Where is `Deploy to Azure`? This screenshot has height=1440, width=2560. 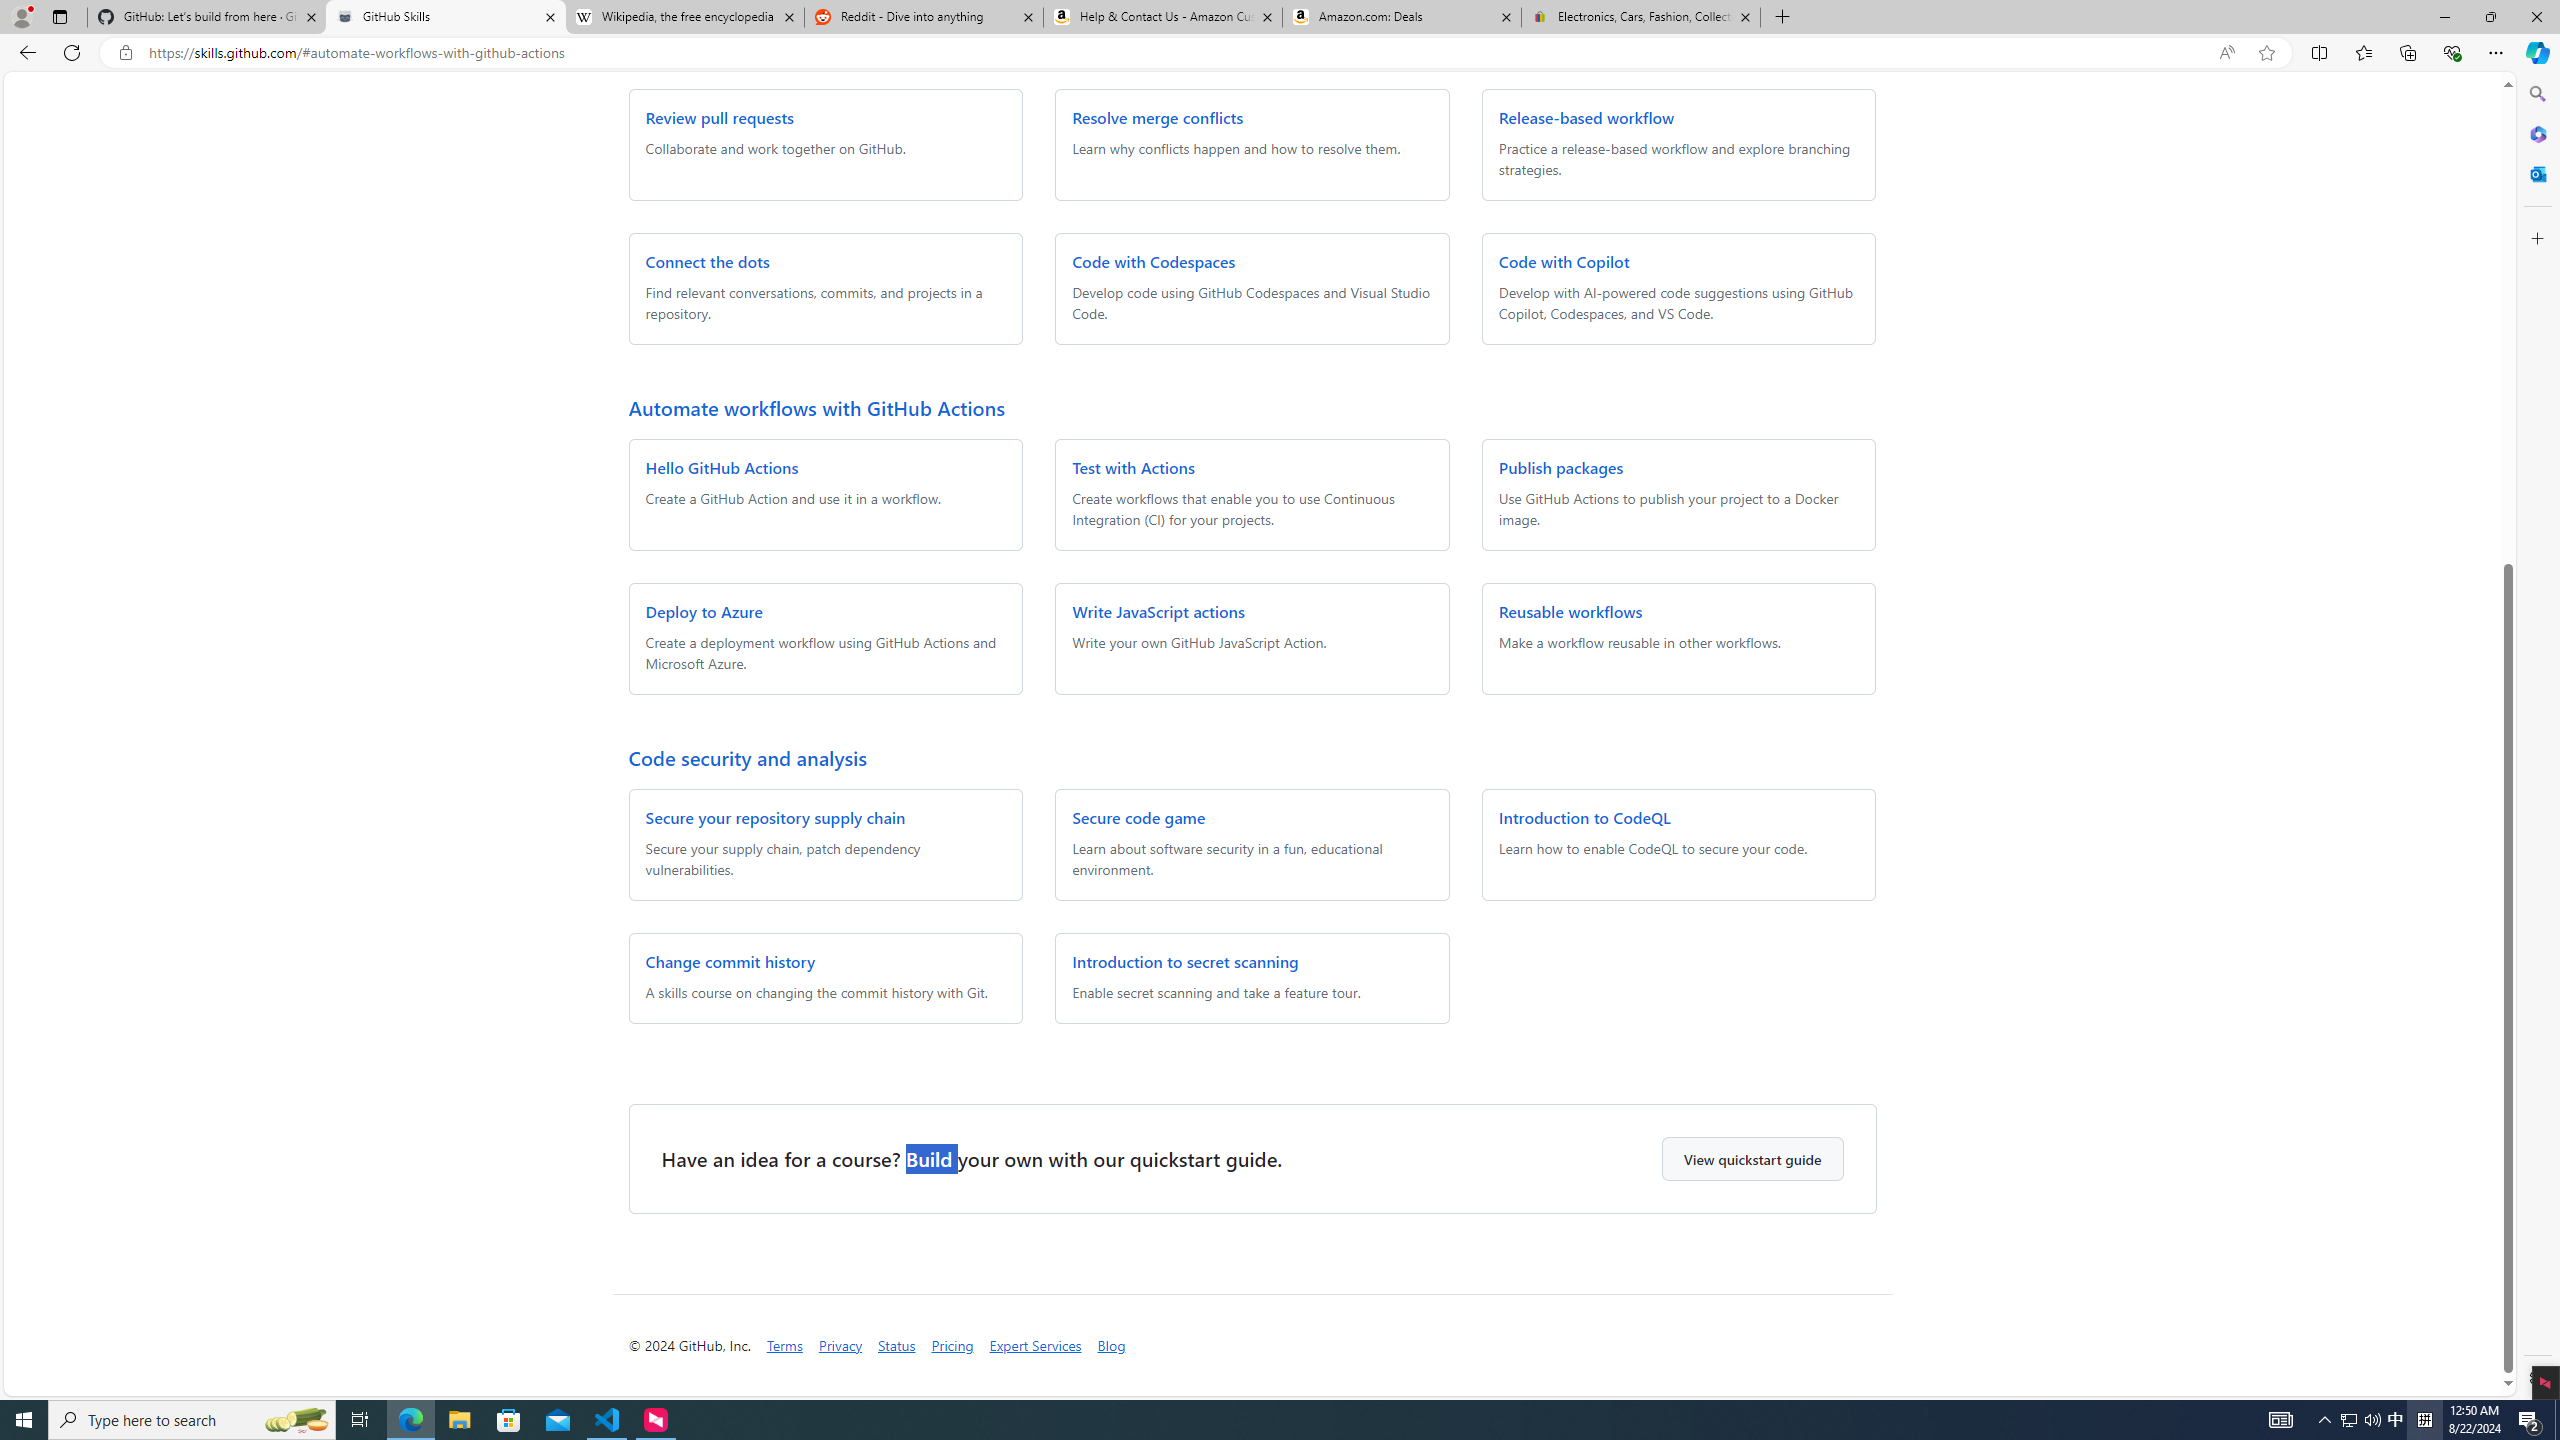
Deploy to Azure is located at coordinates (704, 611).